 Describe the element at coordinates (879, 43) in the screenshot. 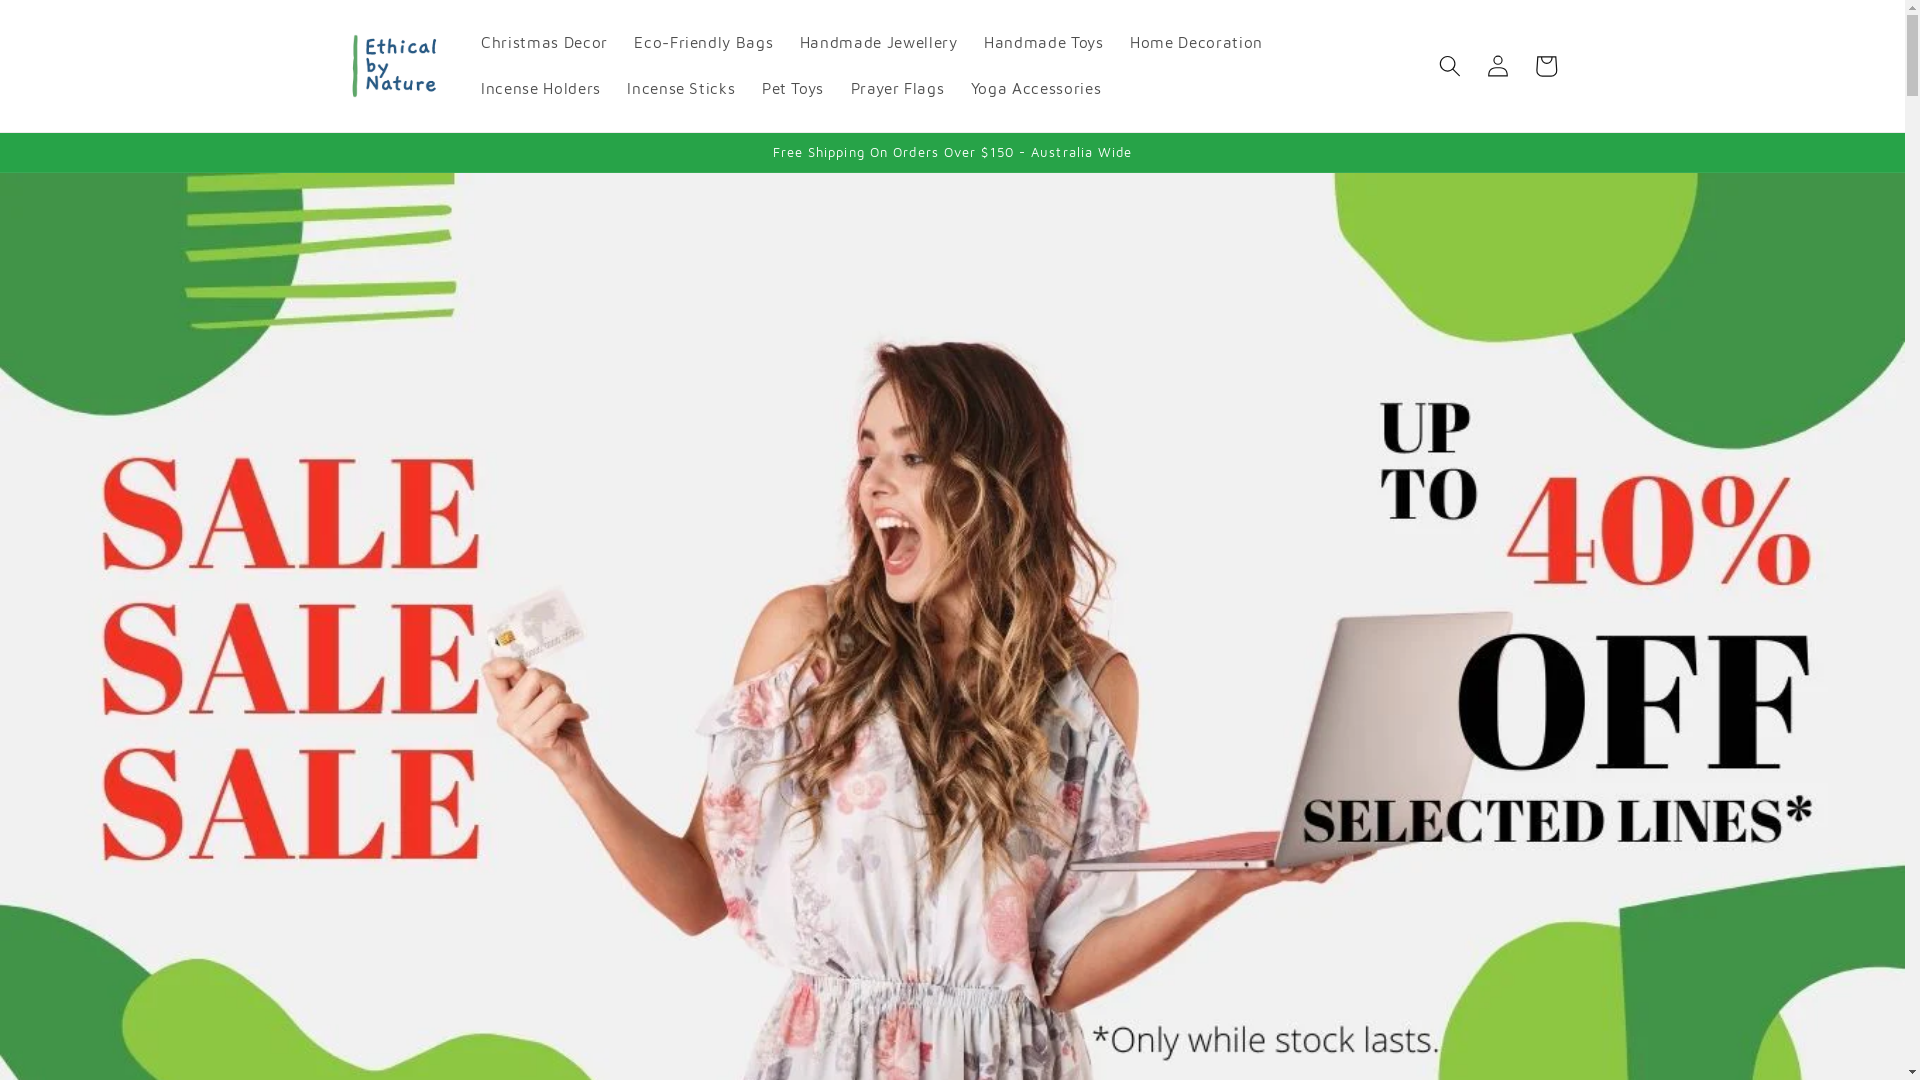

I see `Handmade Jewellery` at that location.